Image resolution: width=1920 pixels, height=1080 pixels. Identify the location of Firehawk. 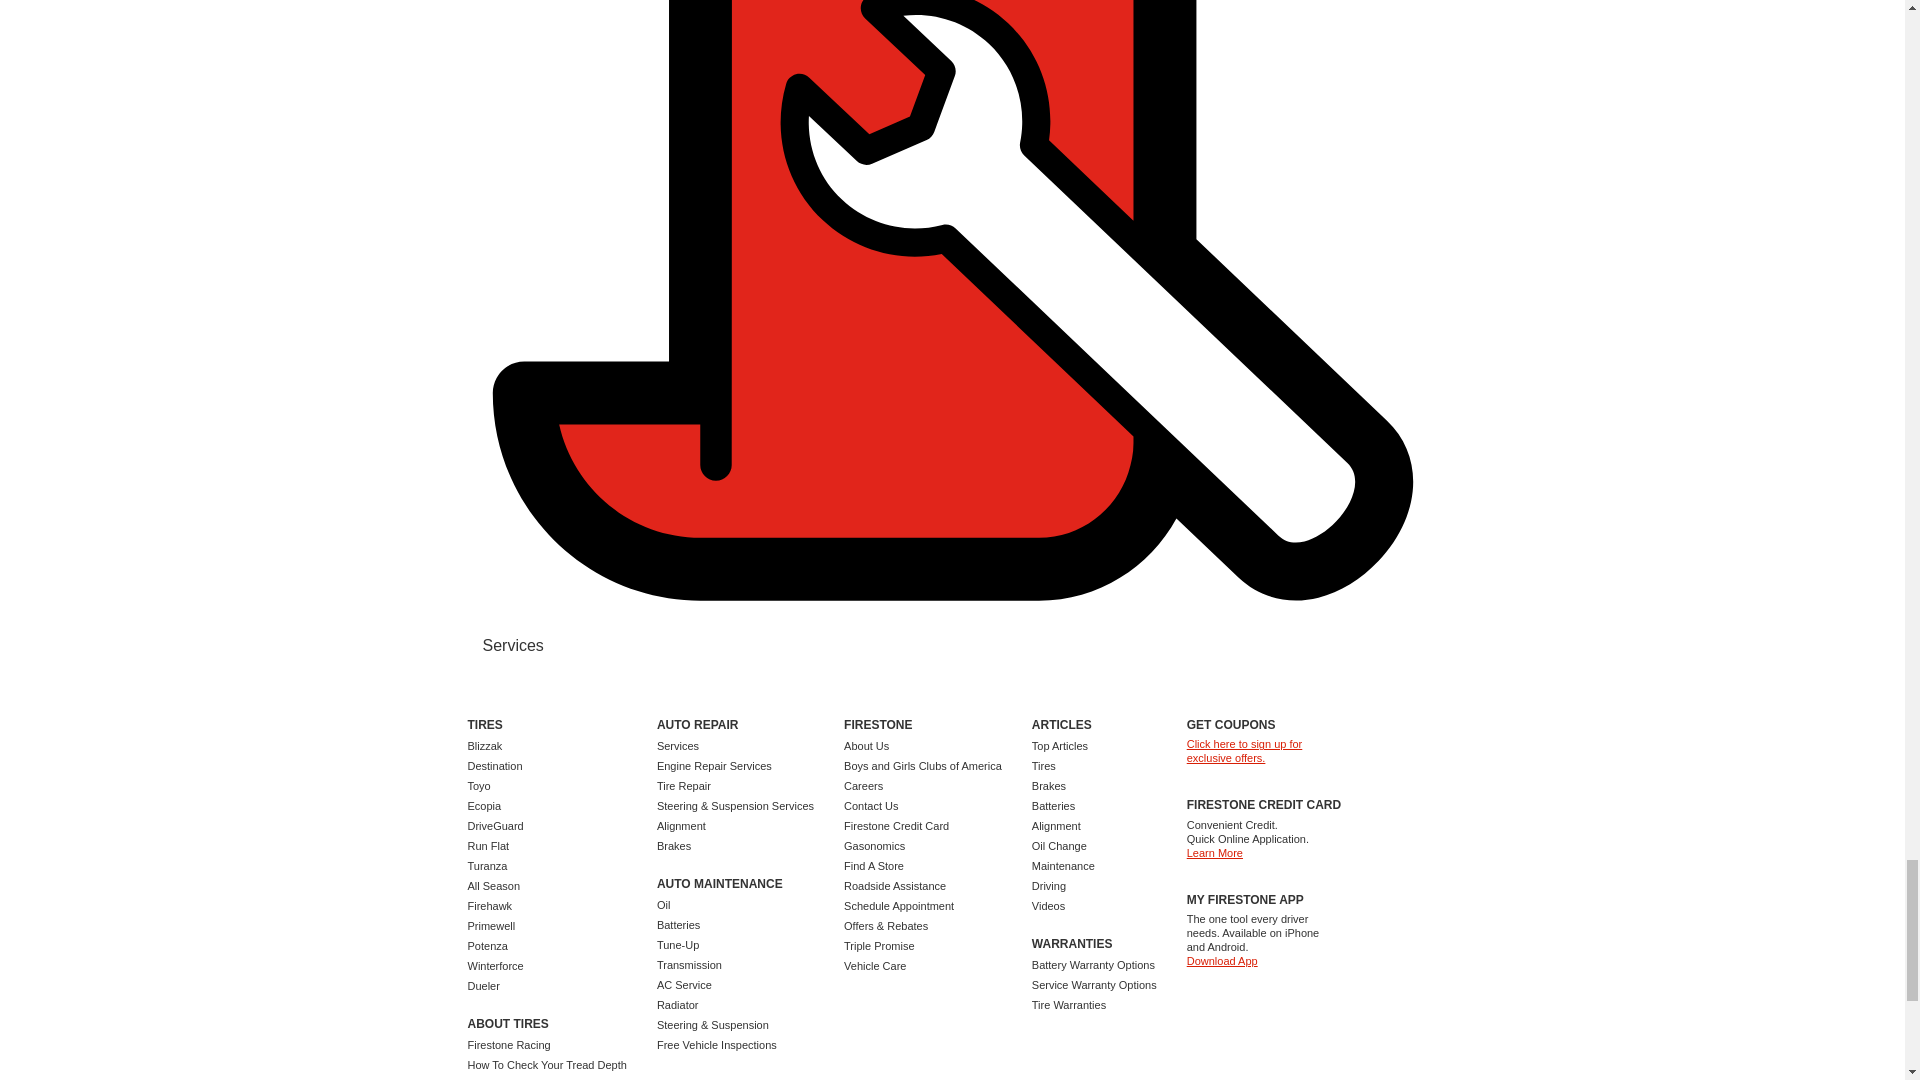
(490, 905).